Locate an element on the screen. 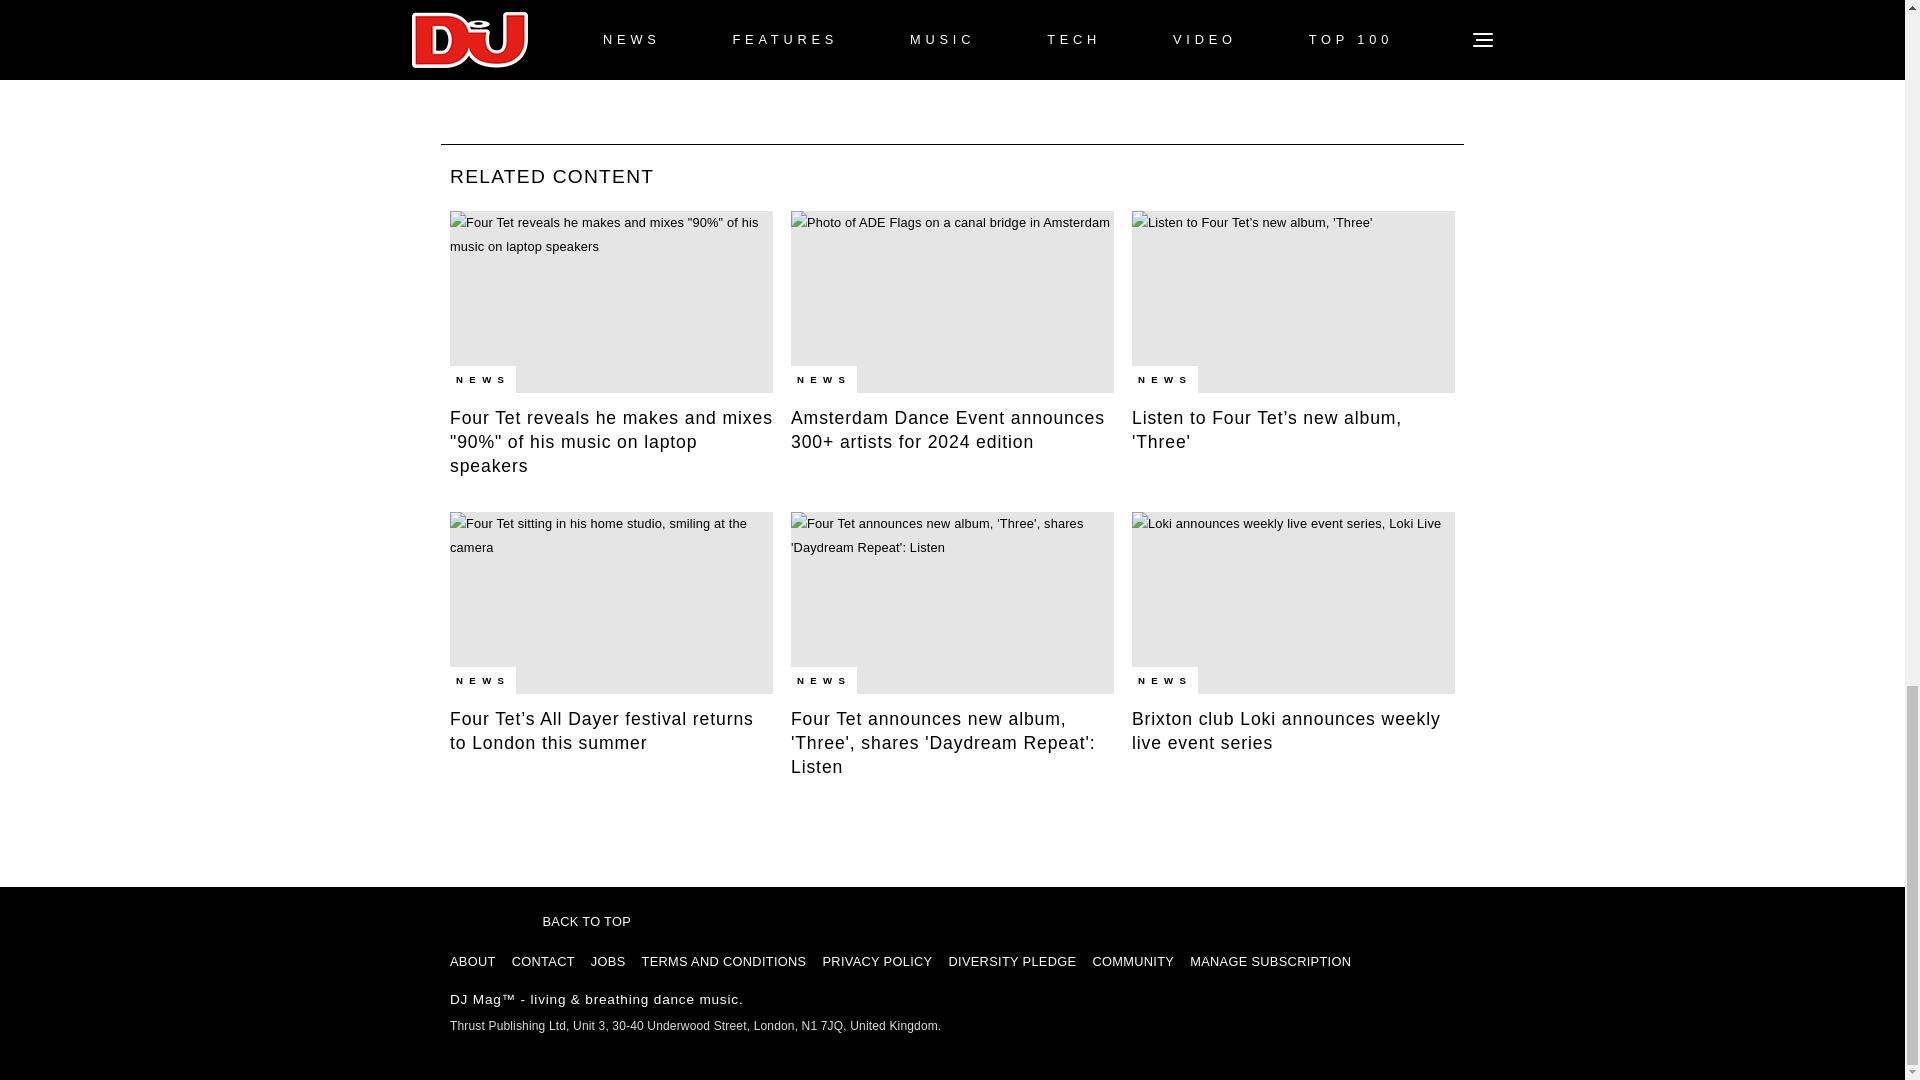 The width and height of the screenshot is (1920, 1080). DjMag is located at coordinates (478, 912).